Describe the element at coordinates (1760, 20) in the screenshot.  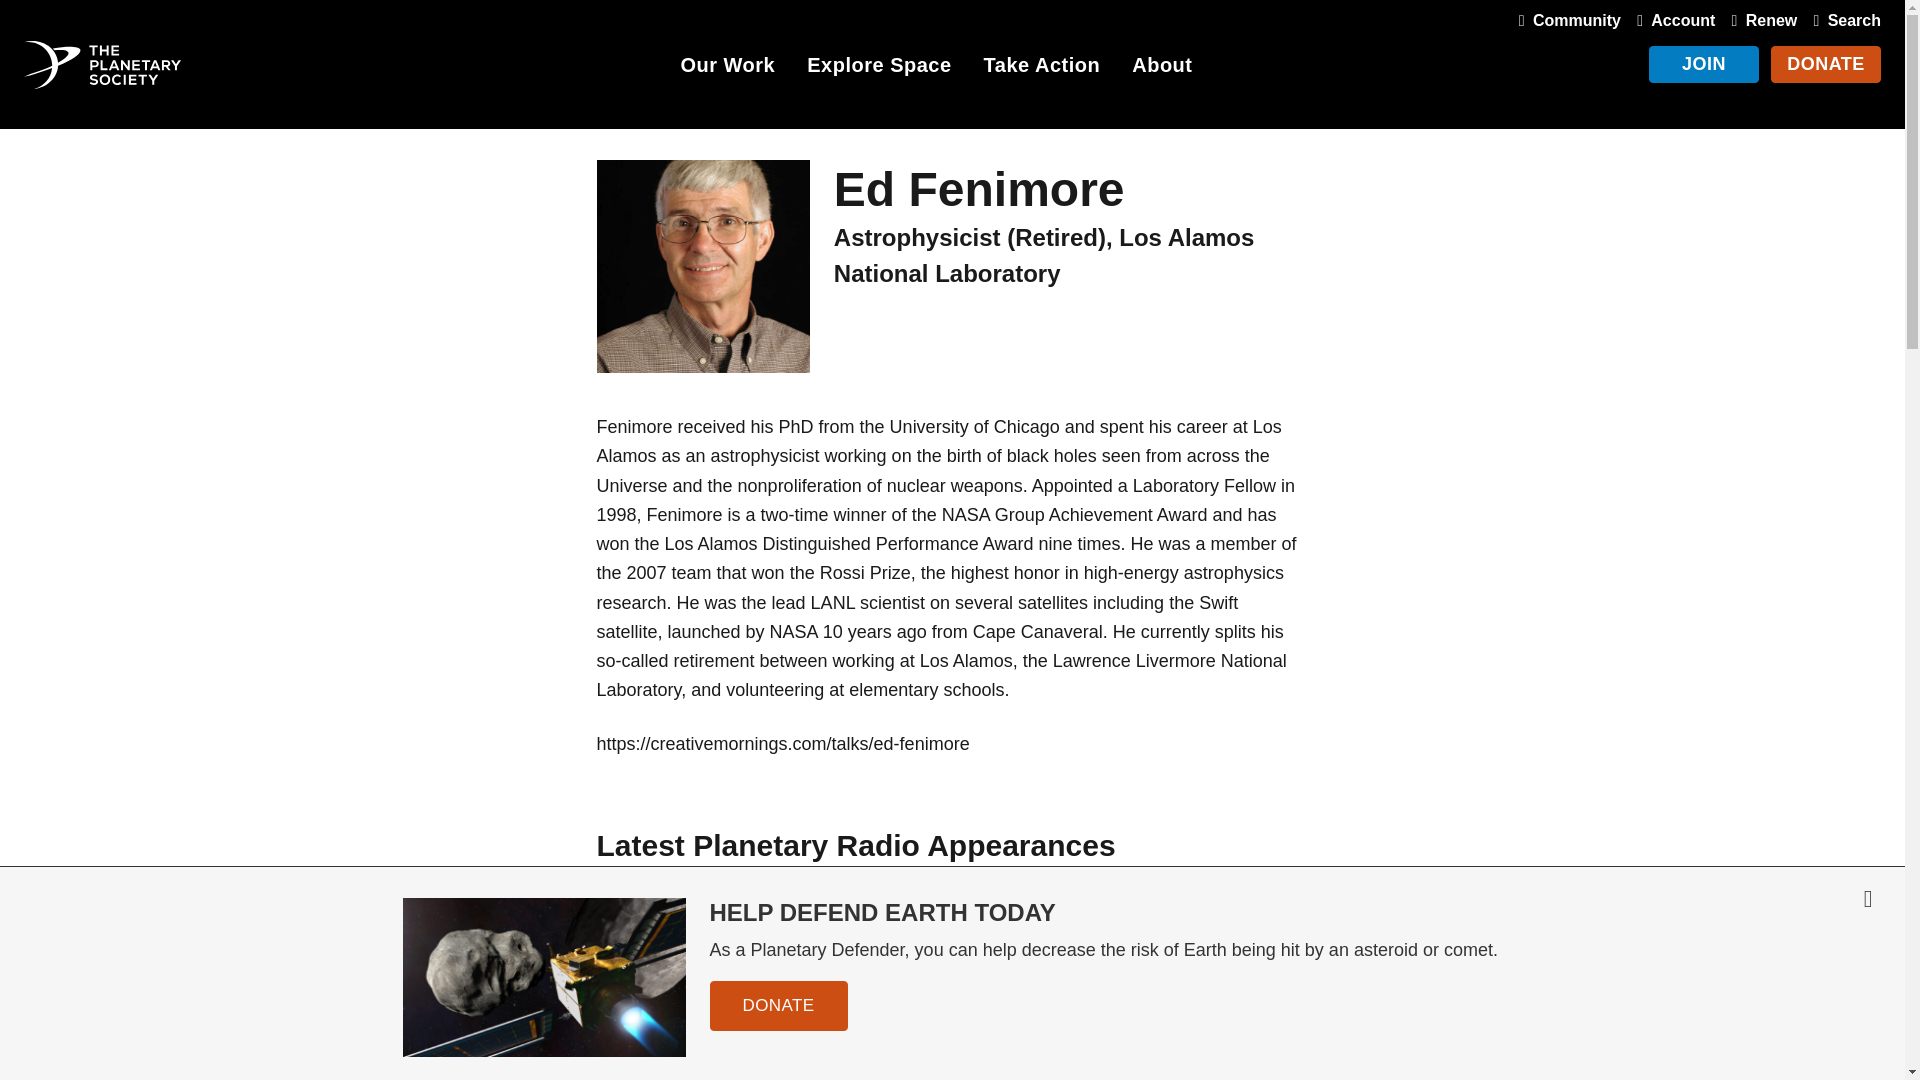
I see `Renew` at that location.